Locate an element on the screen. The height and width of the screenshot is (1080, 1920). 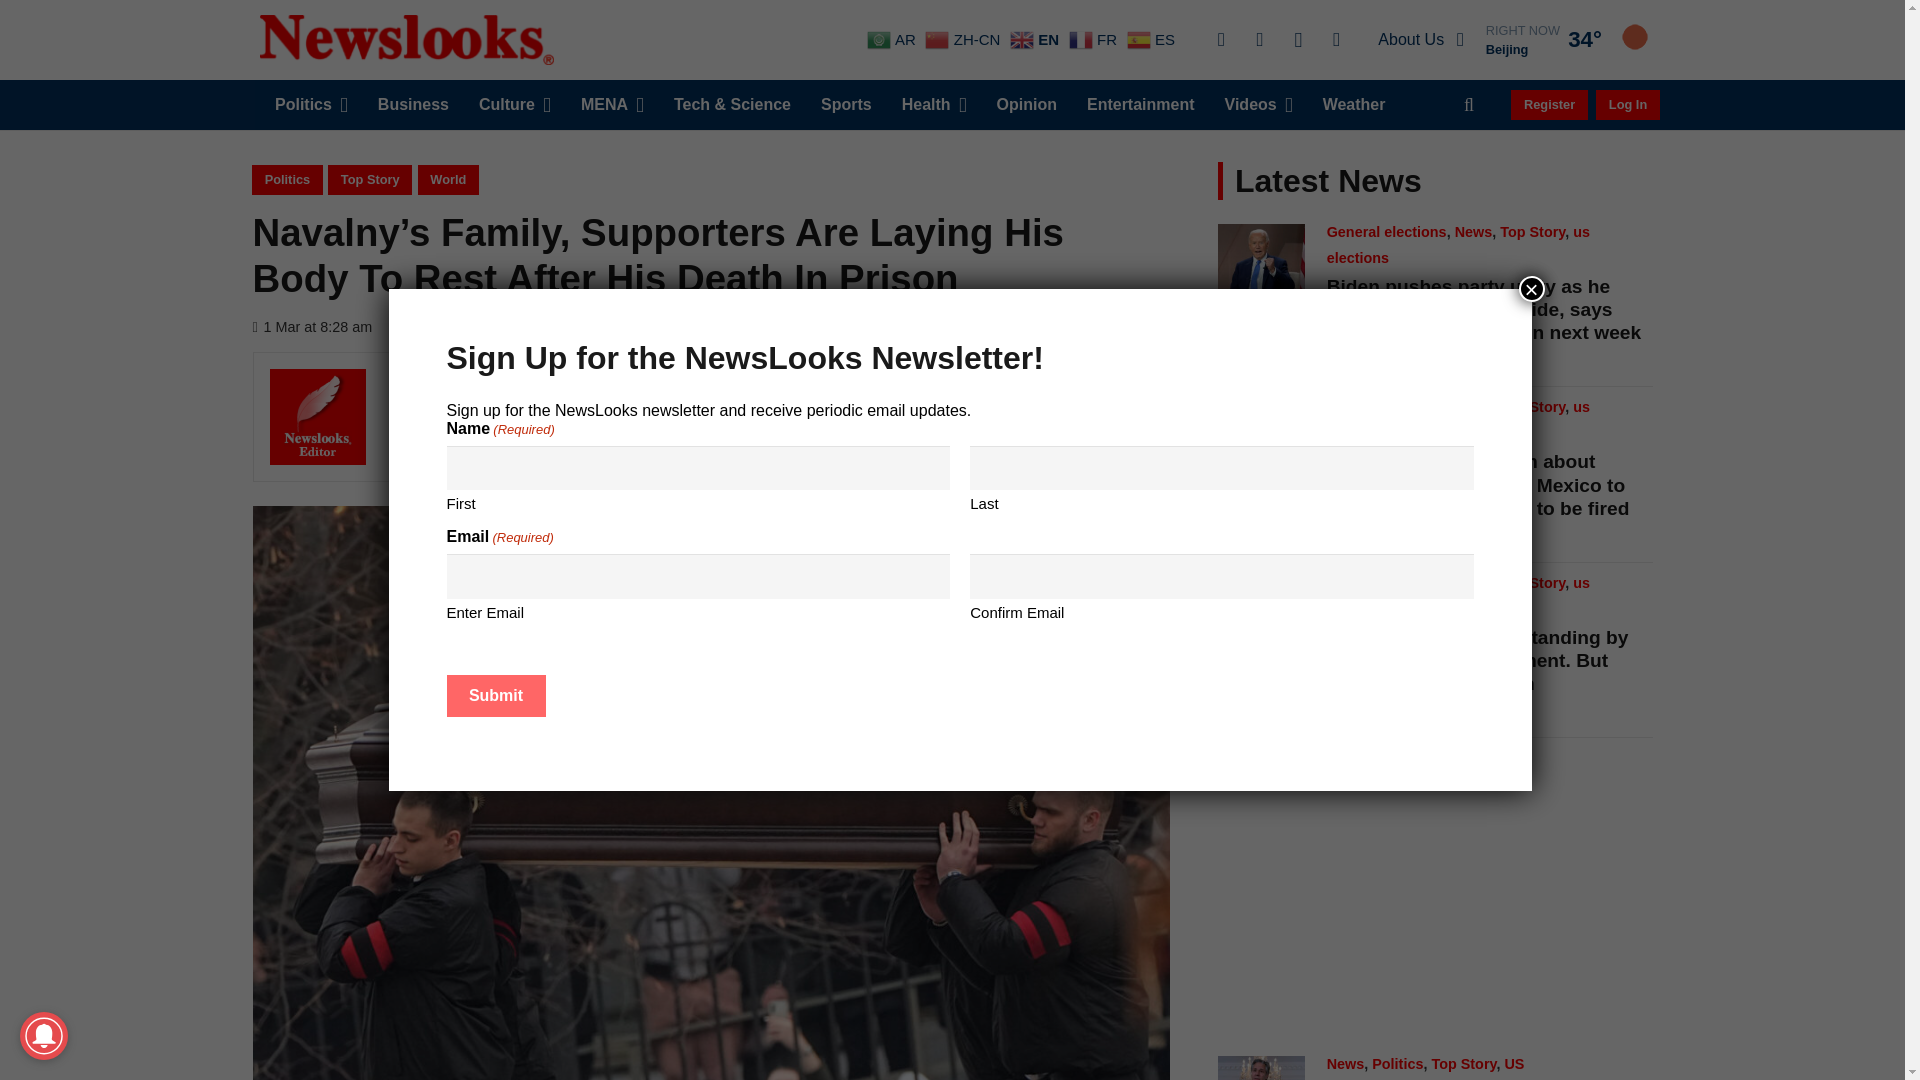
View Comments is located at coordinates (454, 326).